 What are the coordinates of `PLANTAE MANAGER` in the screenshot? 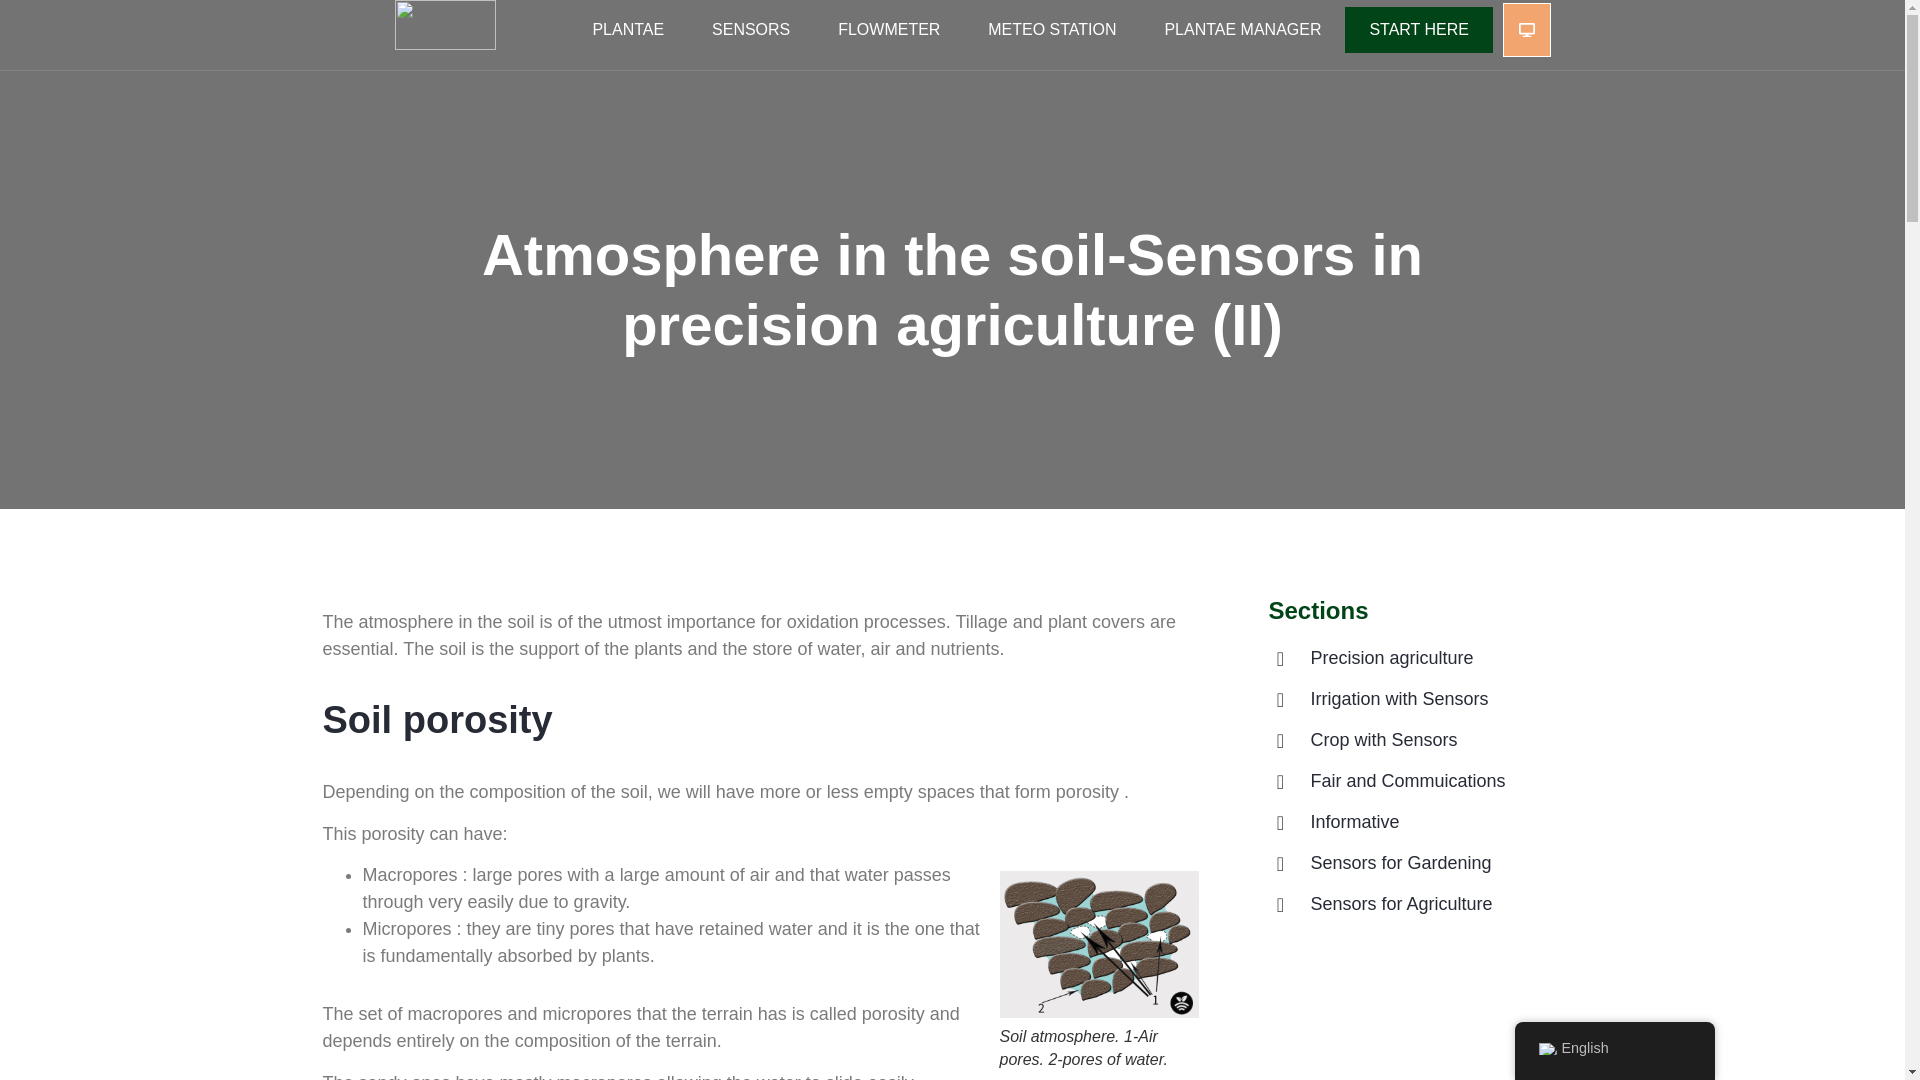 It's located at (1242, 28).